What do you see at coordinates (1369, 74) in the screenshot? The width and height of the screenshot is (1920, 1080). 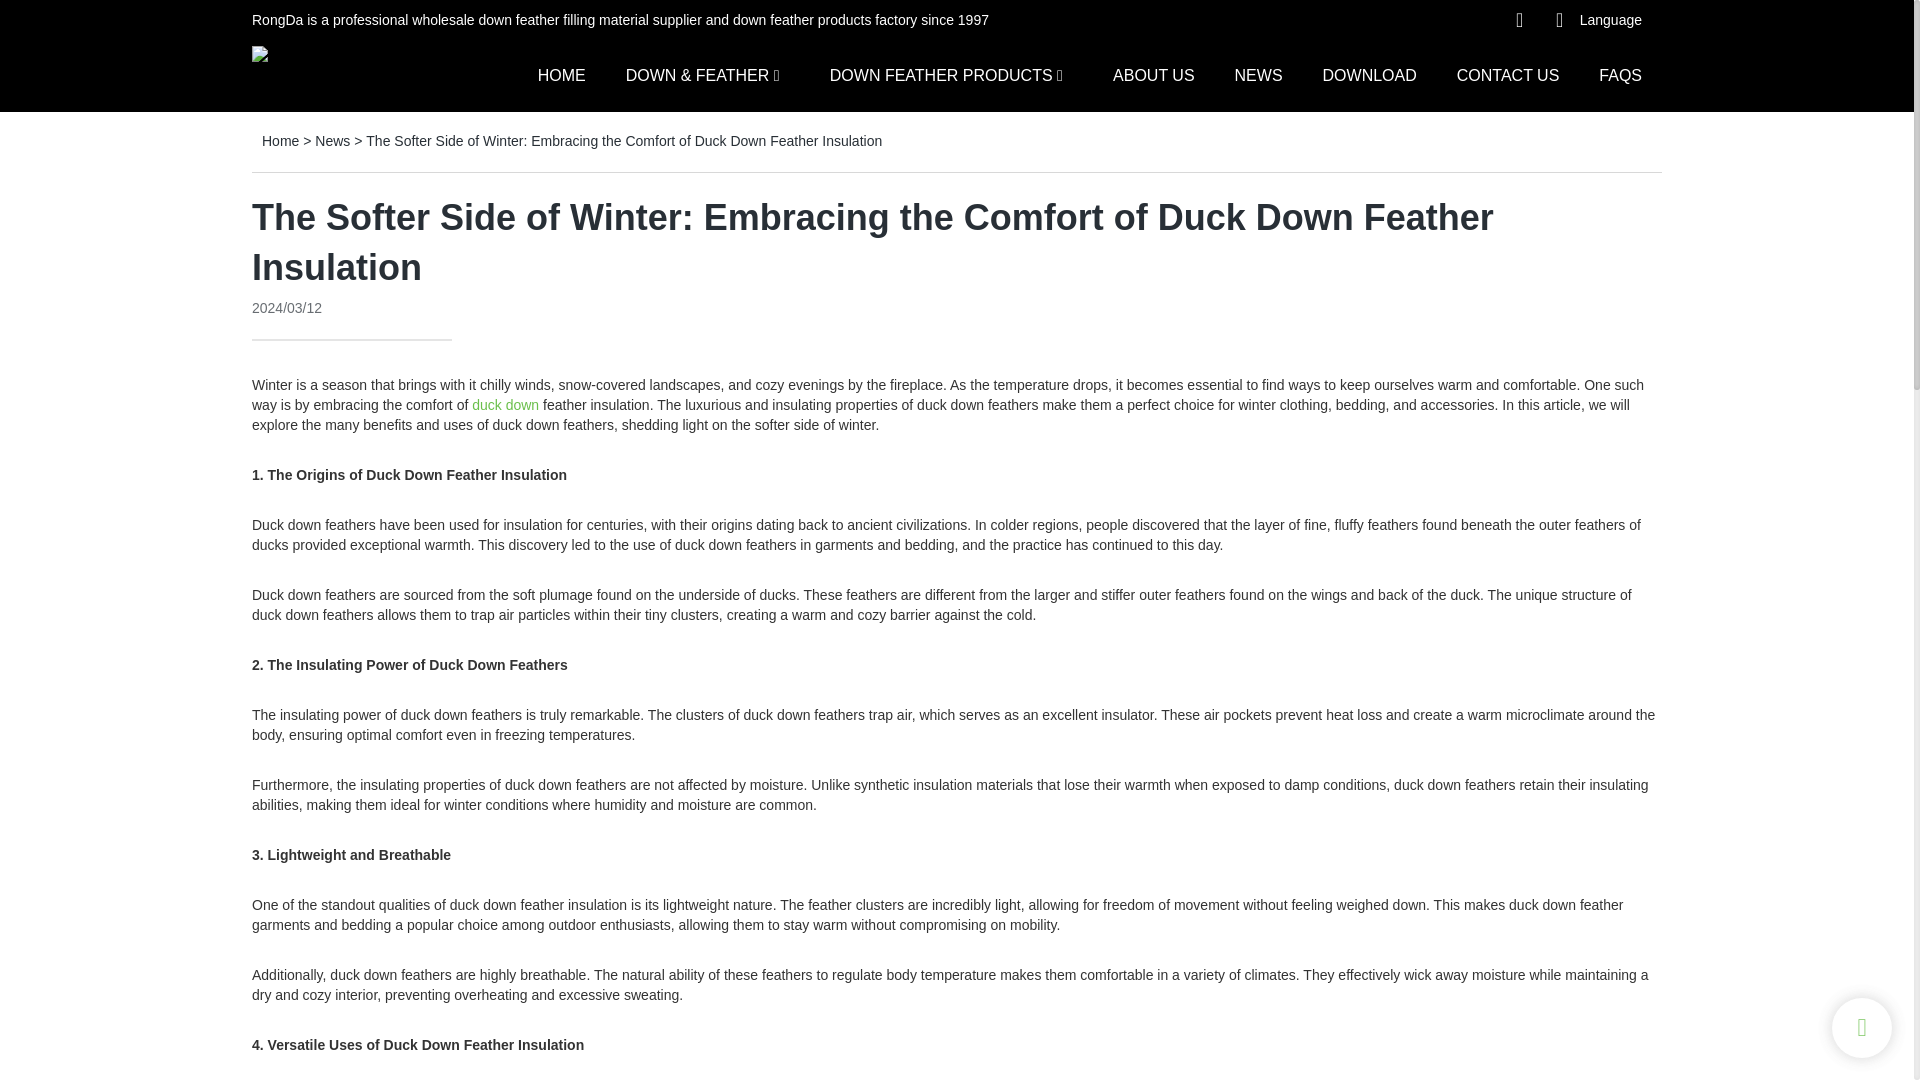 I see `DOWNLOAD` at bounding box center [1369, 74].